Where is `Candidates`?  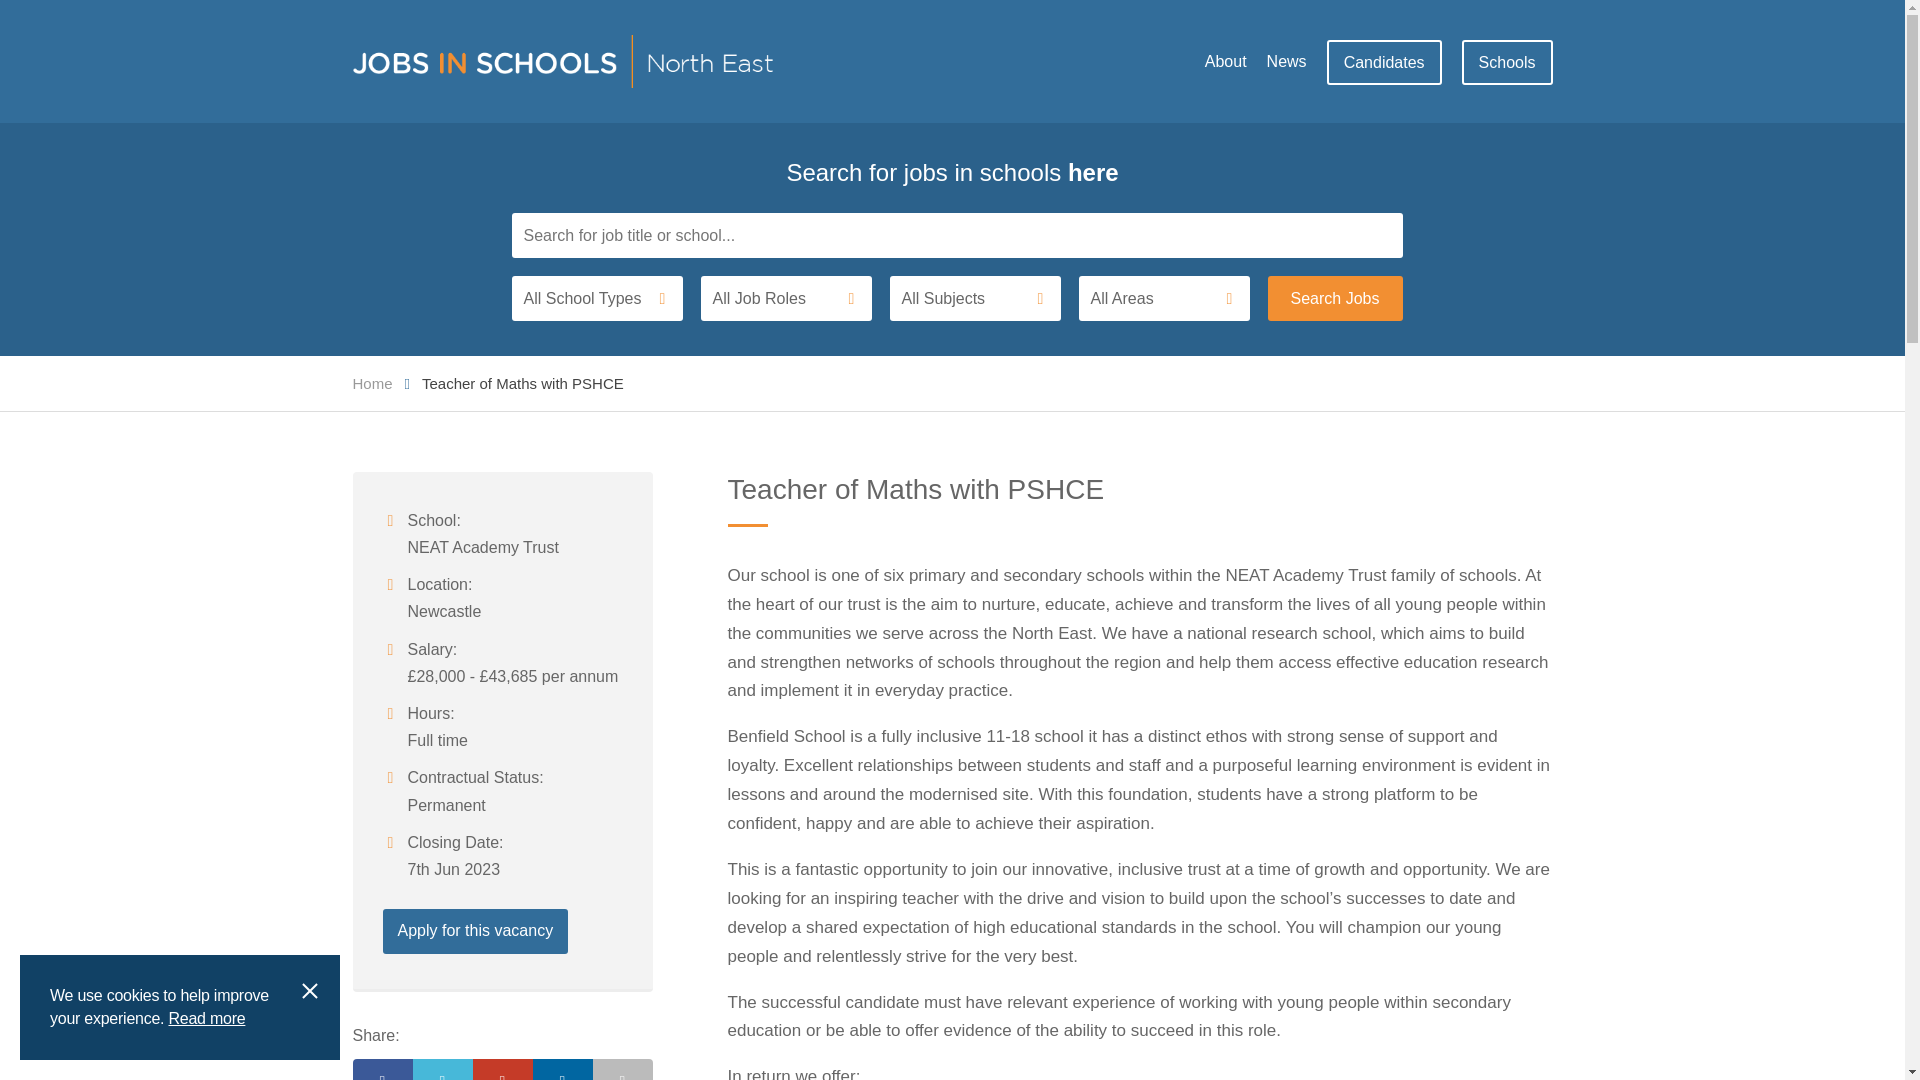 Candidates is located at coordinates (1384, 62).